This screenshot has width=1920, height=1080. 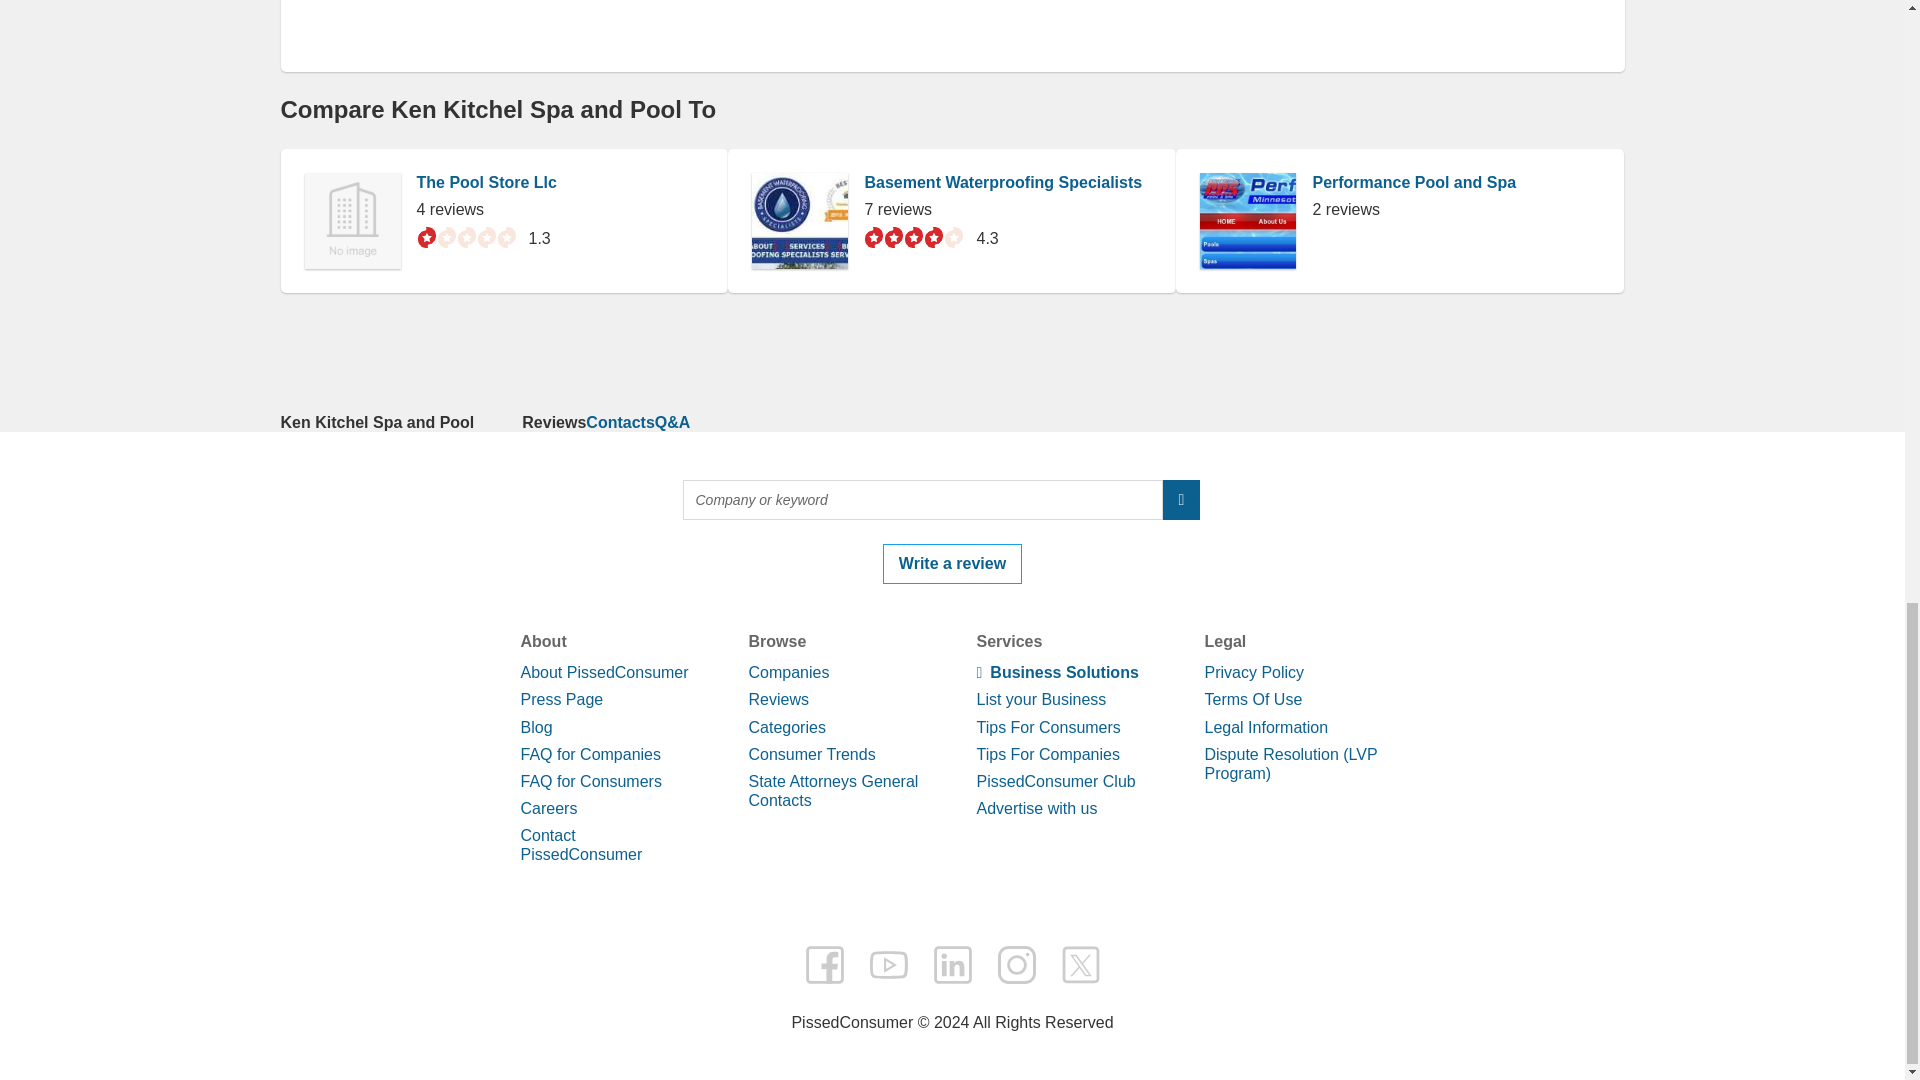 I want to click on Basement Waterproofing Specialists, so click(x=1003, y=182).